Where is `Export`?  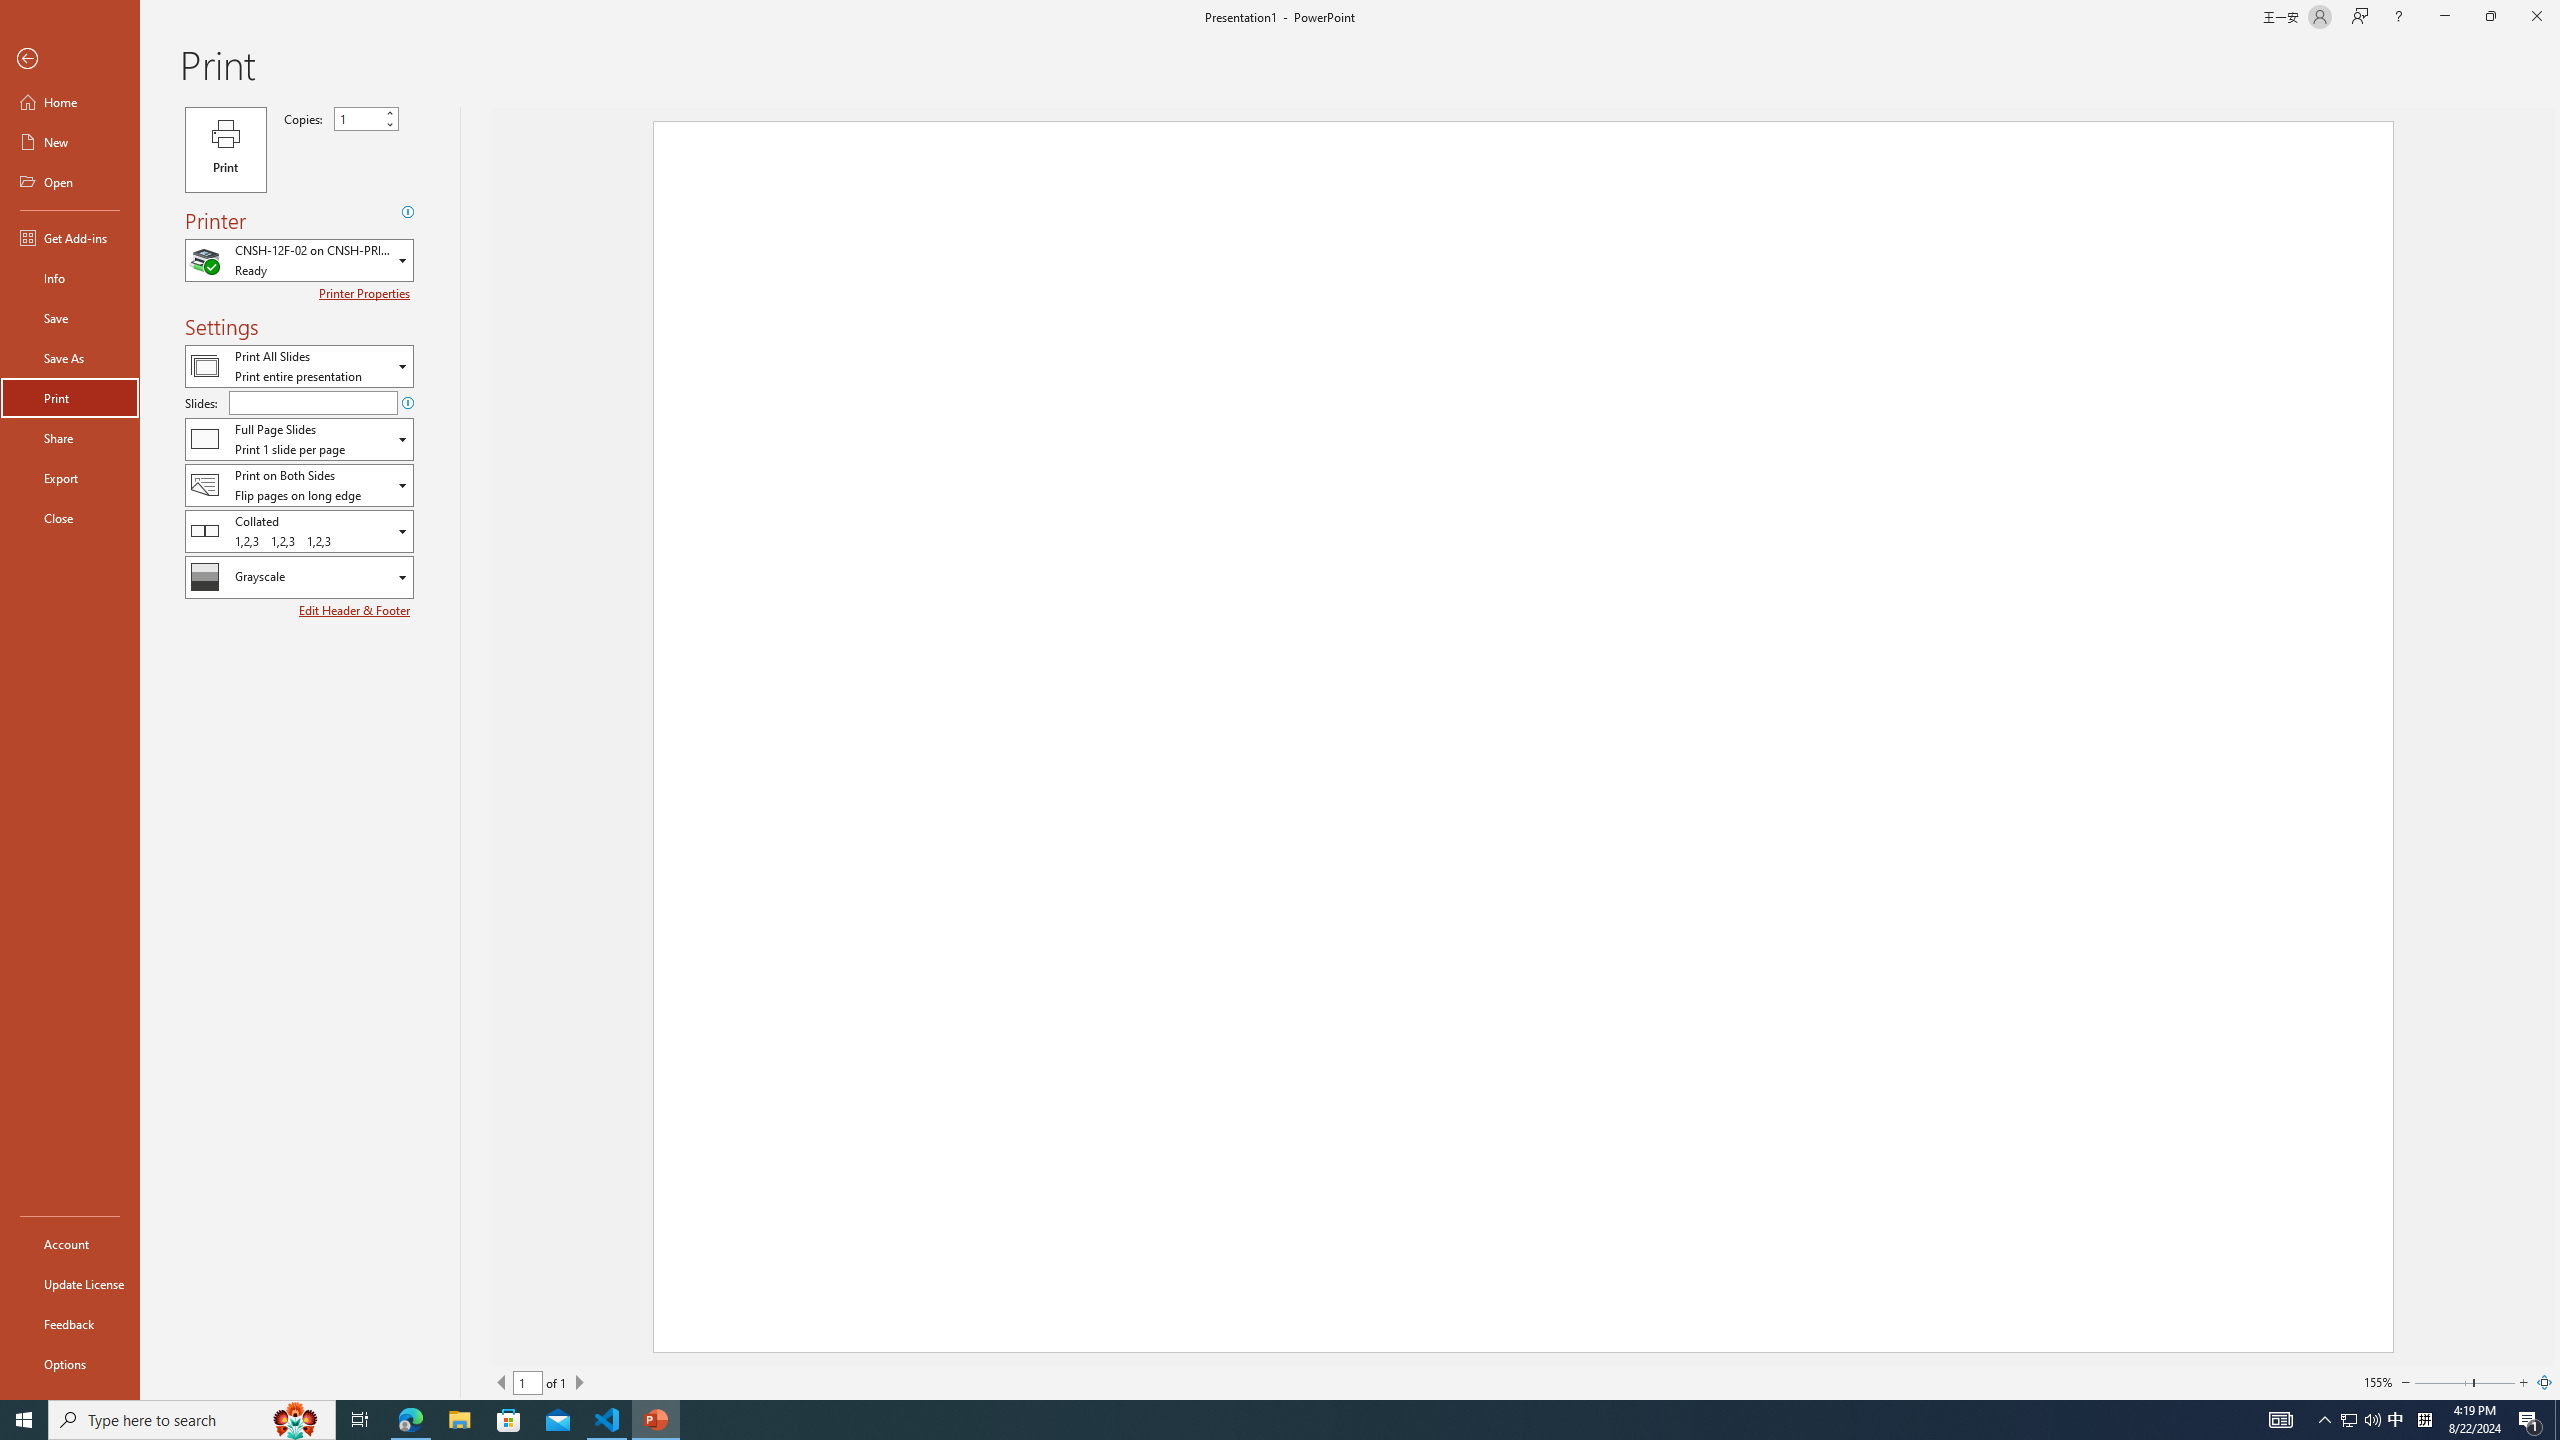 Export is located at coordinates (70, 478).